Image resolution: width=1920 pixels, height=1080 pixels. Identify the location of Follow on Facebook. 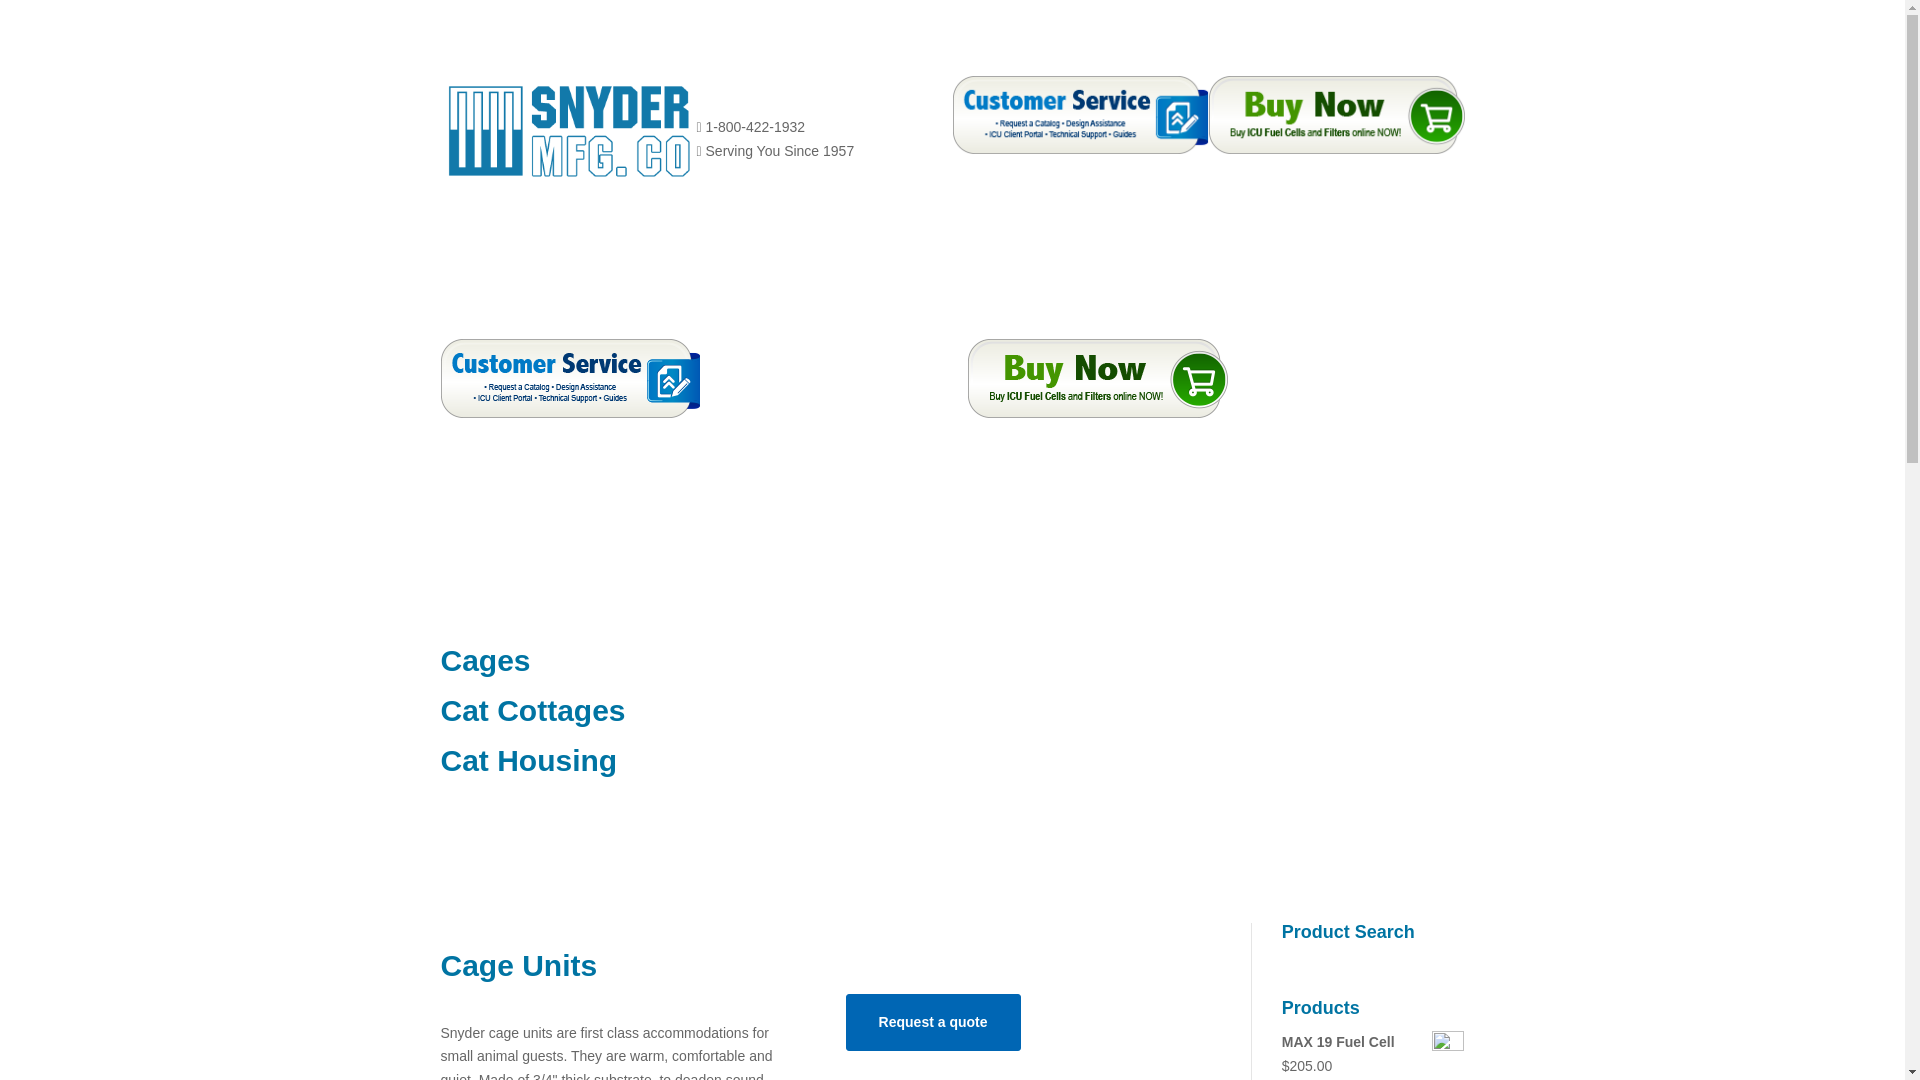
(711, 92).